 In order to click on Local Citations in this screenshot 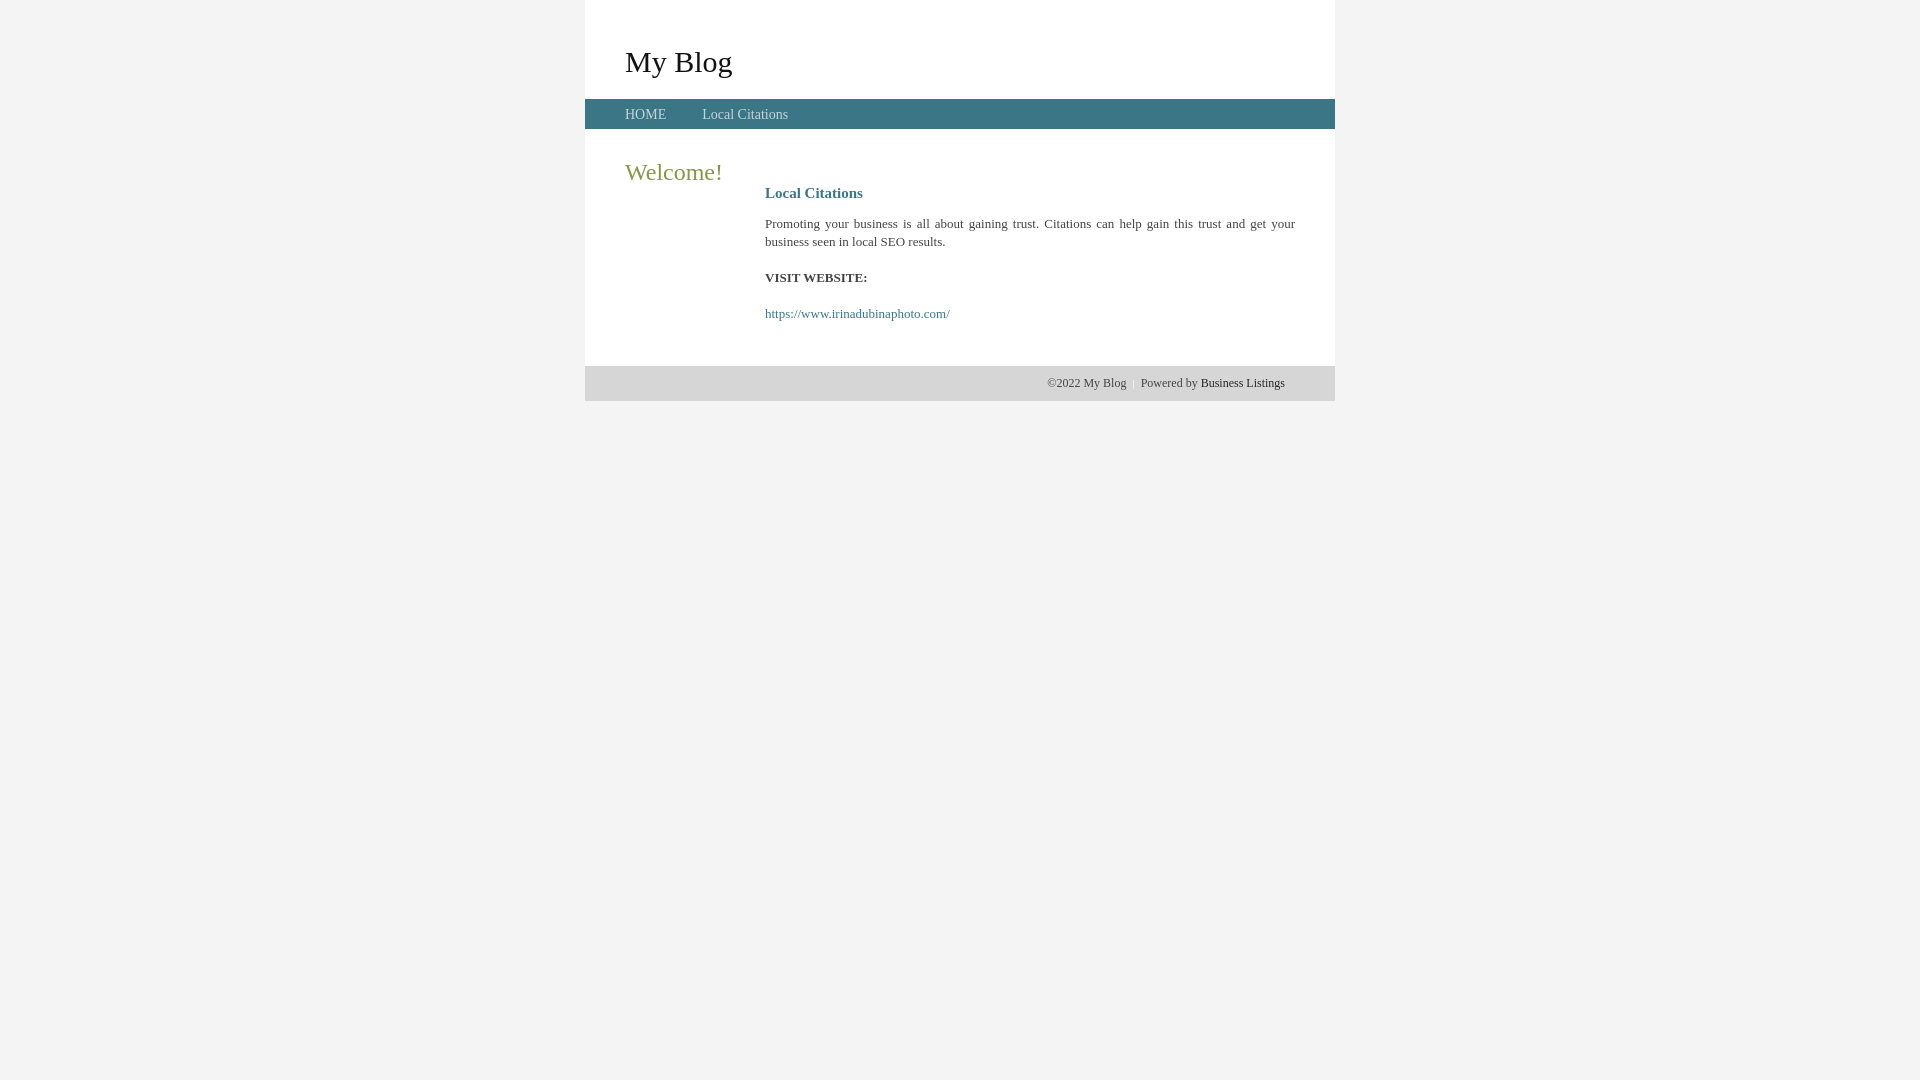, I will do `click(745, 114)`.